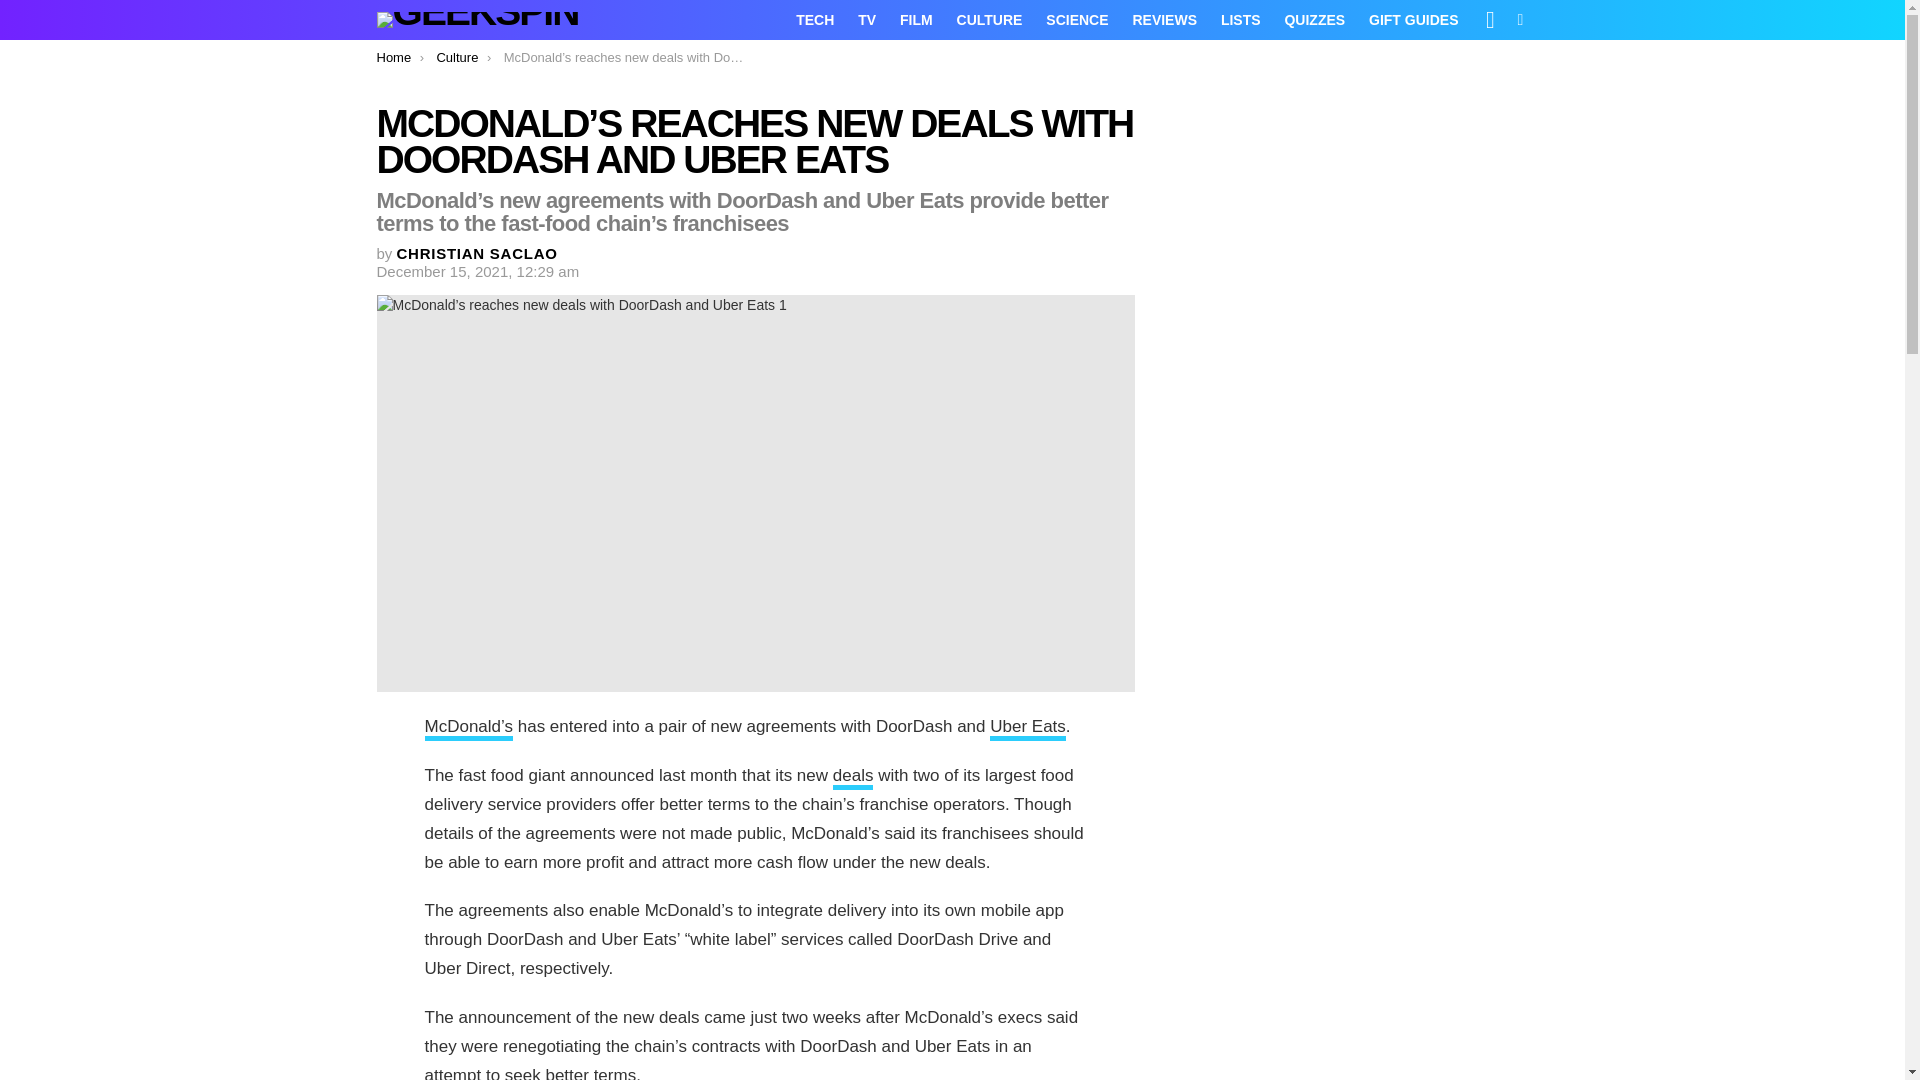 Image resolution: width=1920 pixels, height=1080 pixels. I want to click on Posts by Christian Saclao, so click(478, 254).